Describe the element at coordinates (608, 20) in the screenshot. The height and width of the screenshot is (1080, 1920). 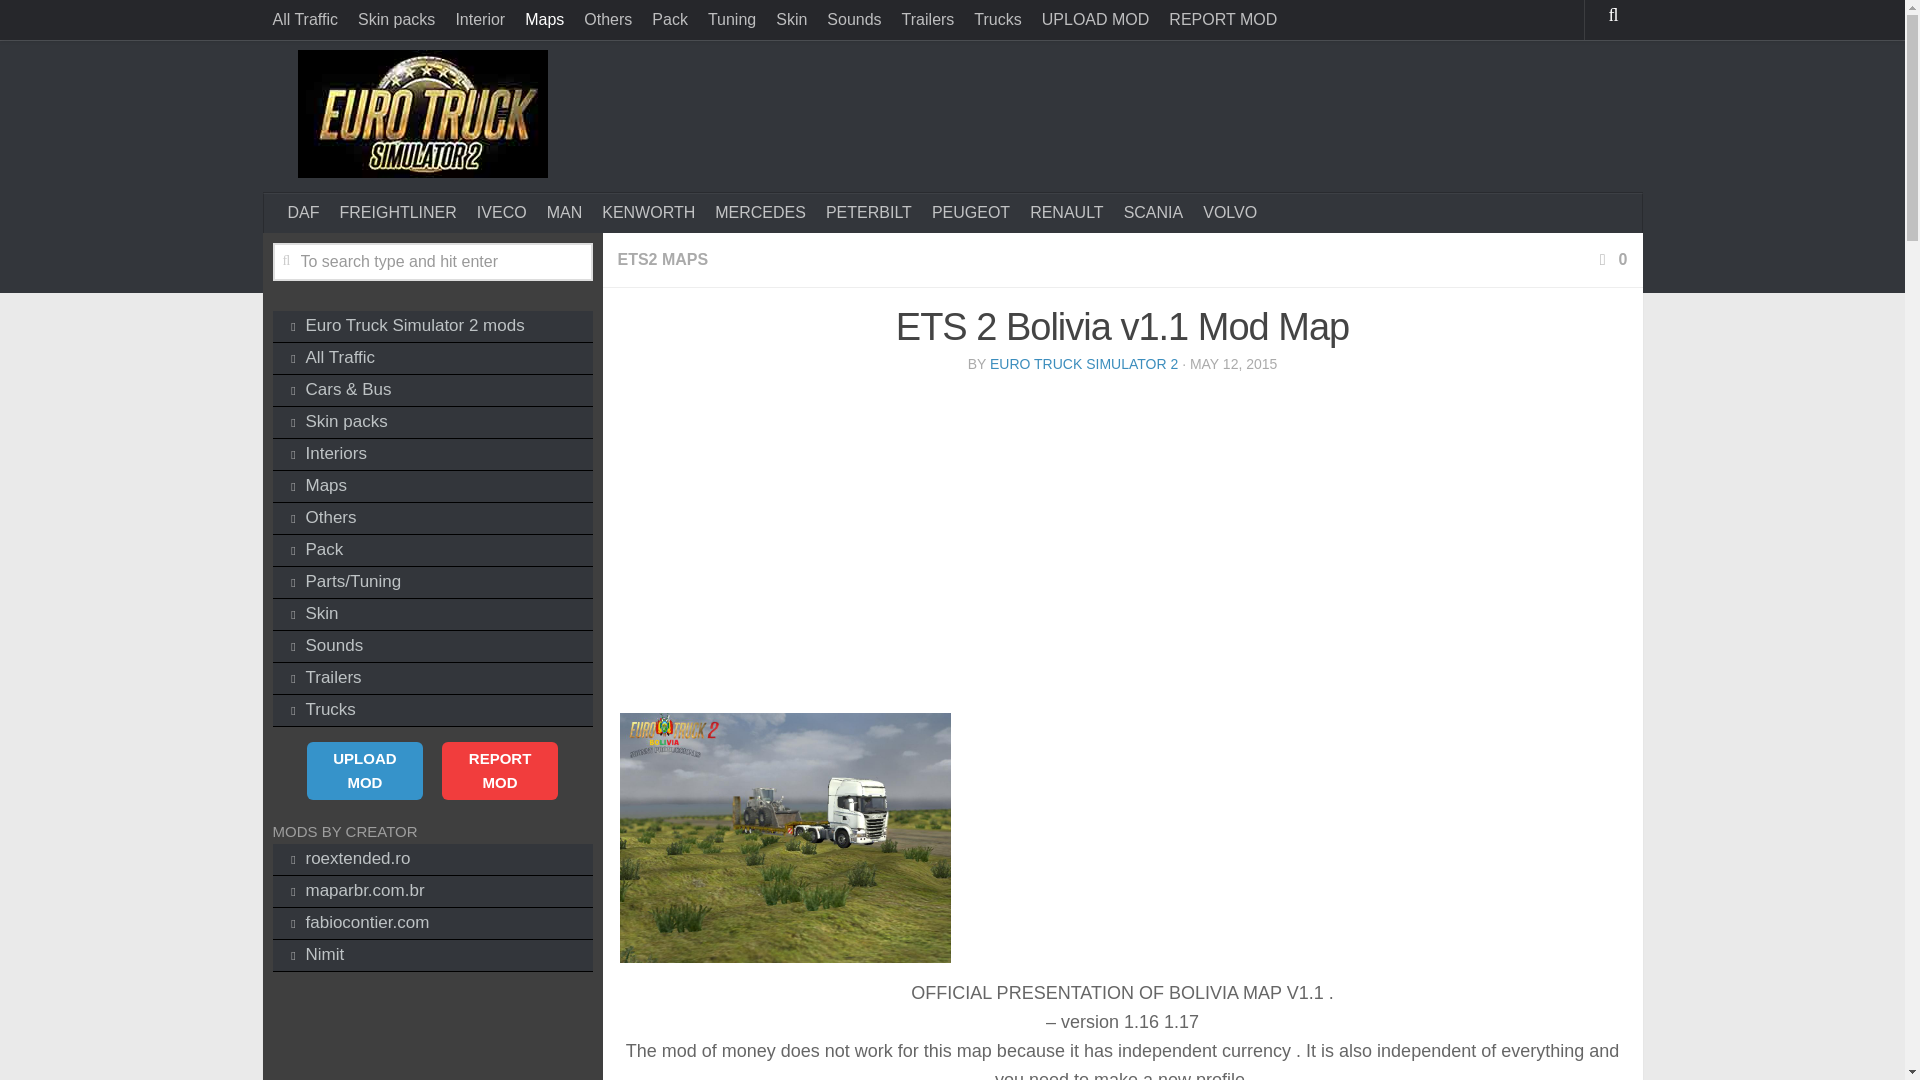
I see `Others` at that location.